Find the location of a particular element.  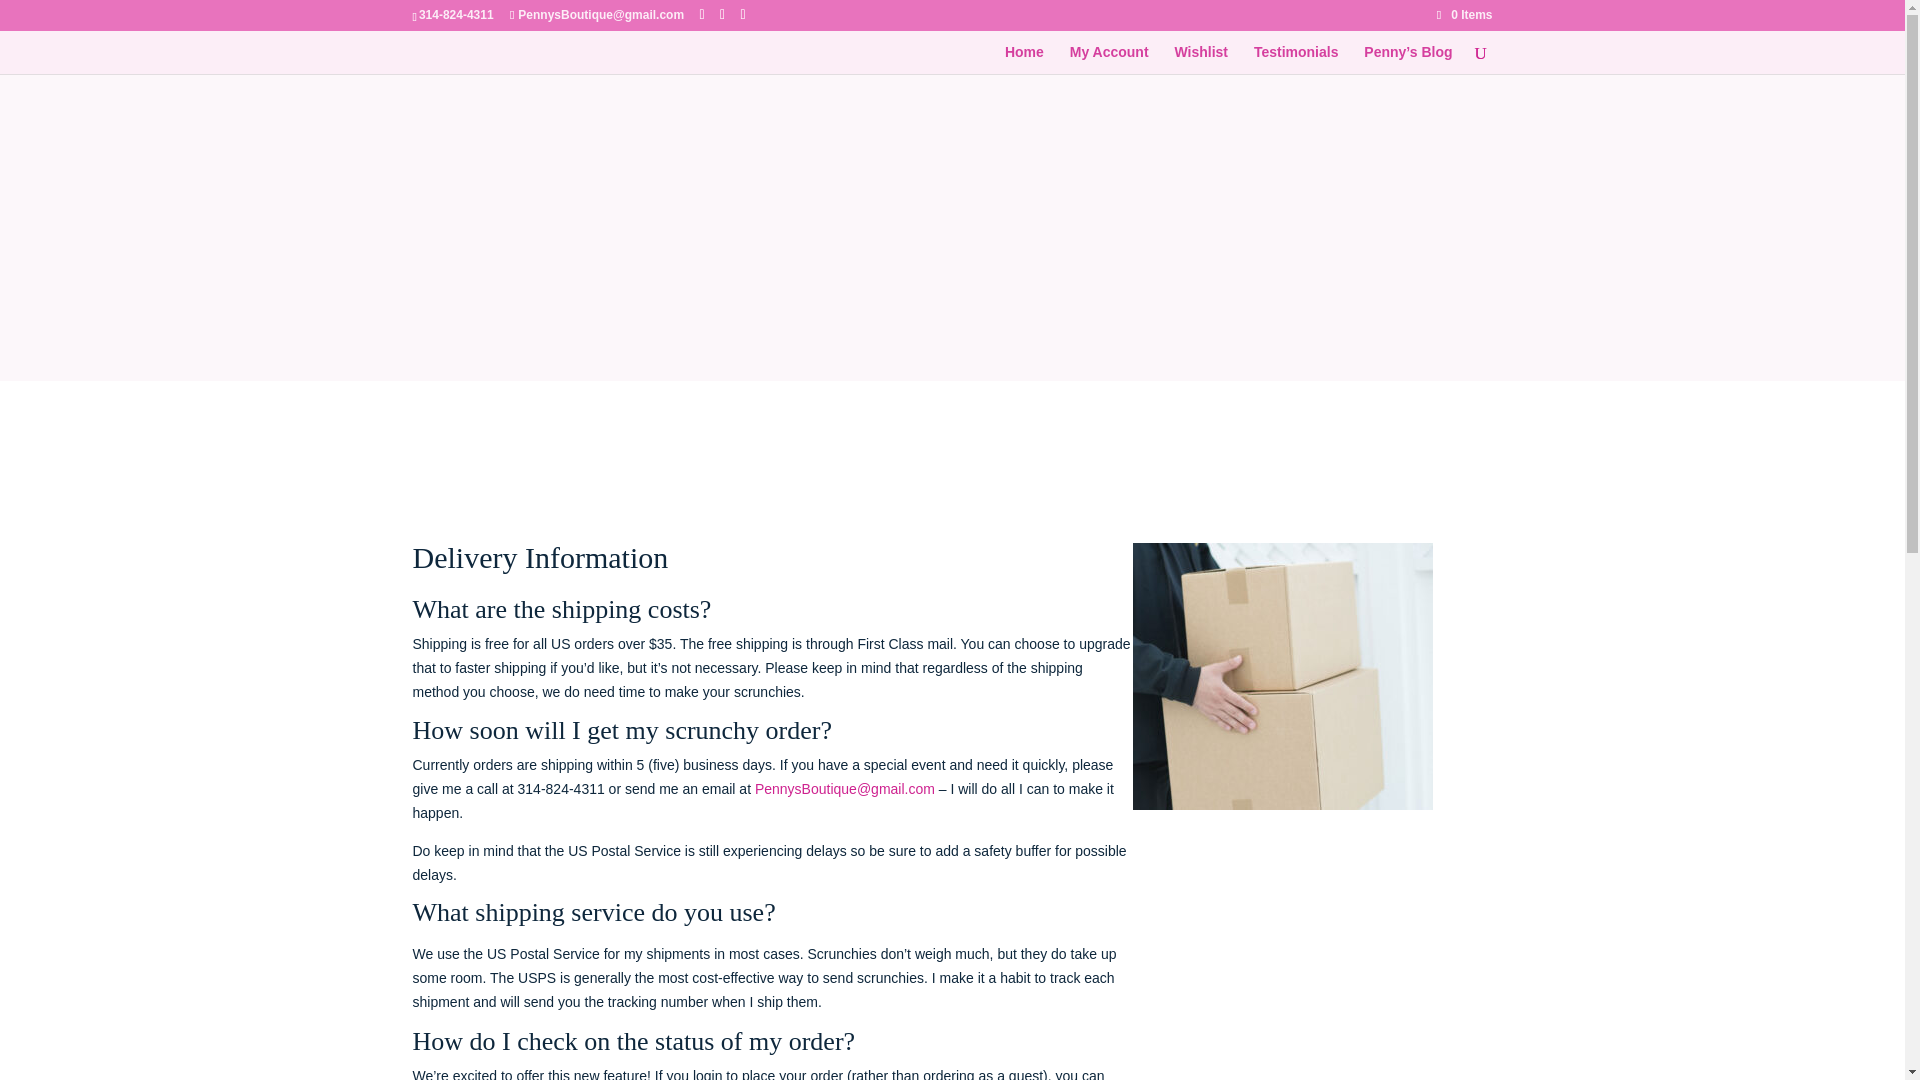

0 Items is located at coordinates (1464, 14).